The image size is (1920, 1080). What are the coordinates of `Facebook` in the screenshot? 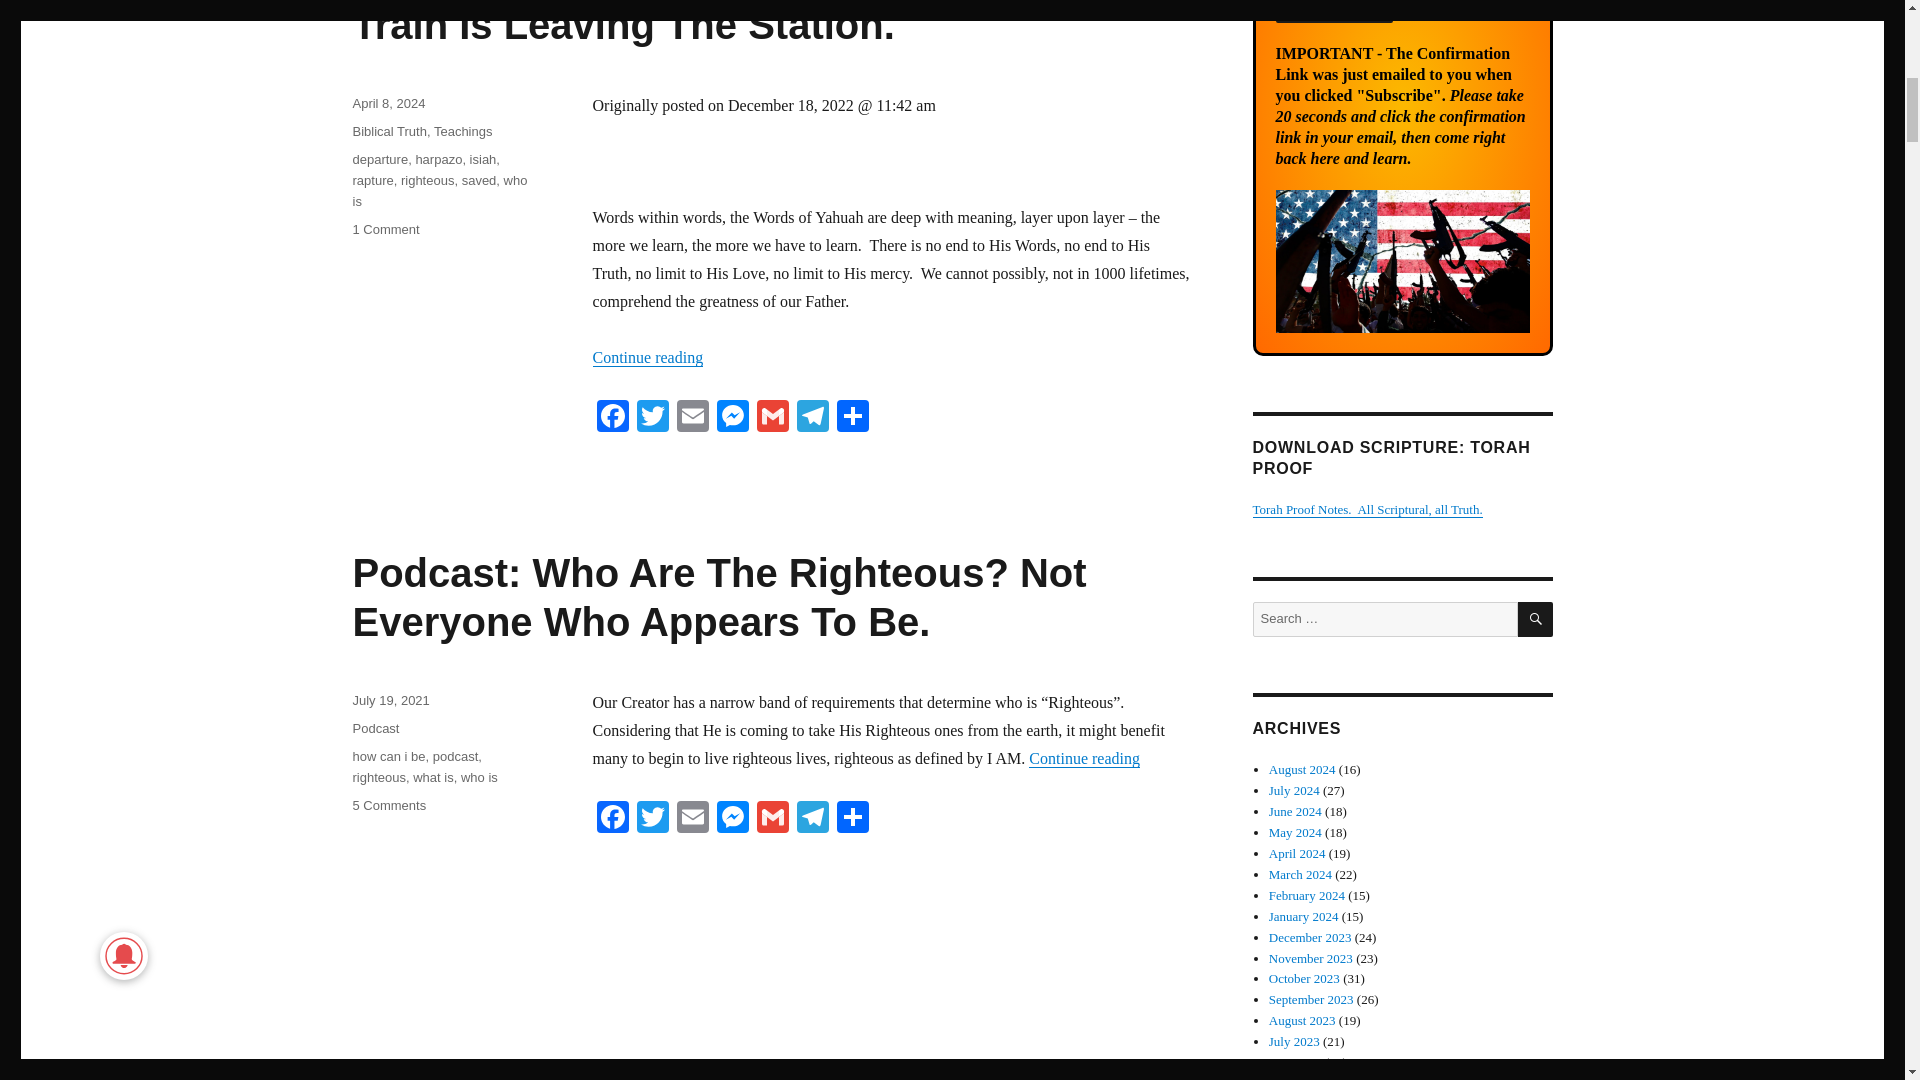 It's located at (611, 418).